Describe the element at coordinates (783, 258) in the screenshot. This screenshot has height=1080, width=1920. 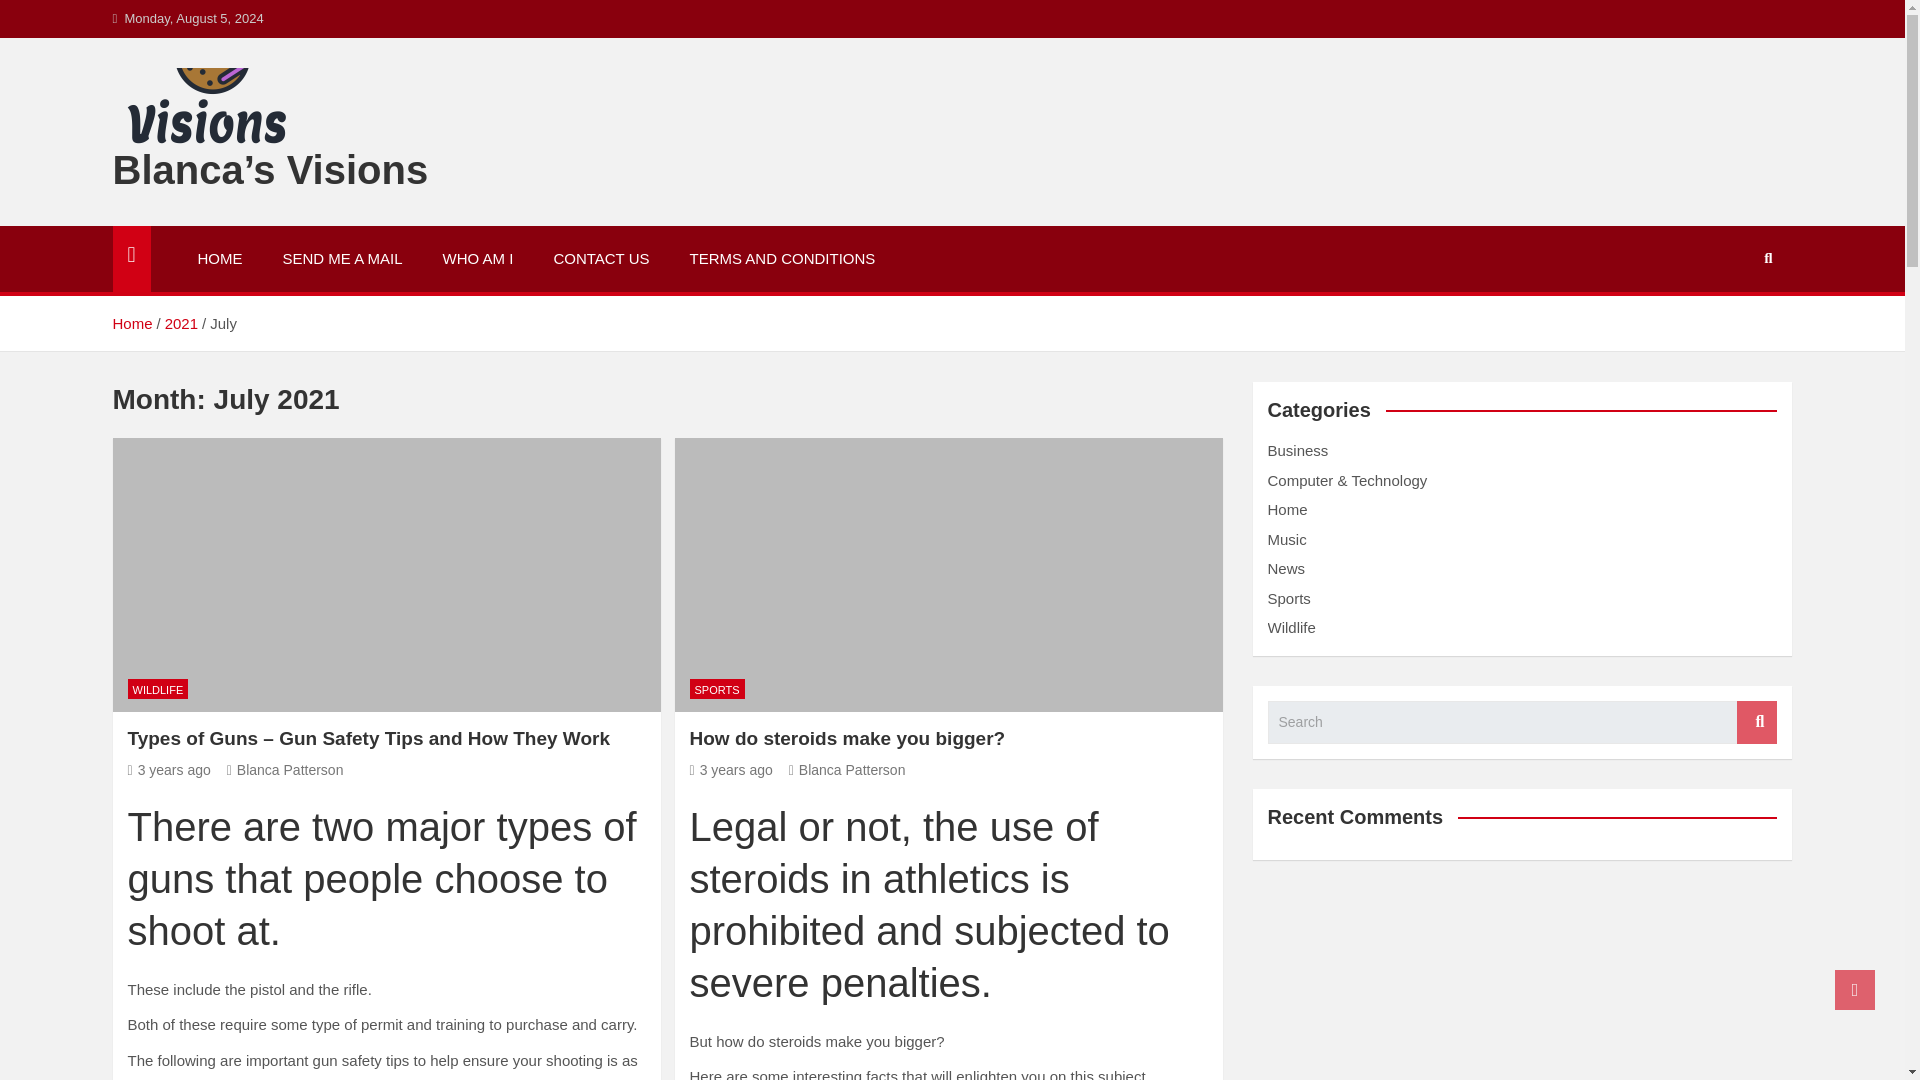
I see `TERMS AND CONDITIONS` at that location.